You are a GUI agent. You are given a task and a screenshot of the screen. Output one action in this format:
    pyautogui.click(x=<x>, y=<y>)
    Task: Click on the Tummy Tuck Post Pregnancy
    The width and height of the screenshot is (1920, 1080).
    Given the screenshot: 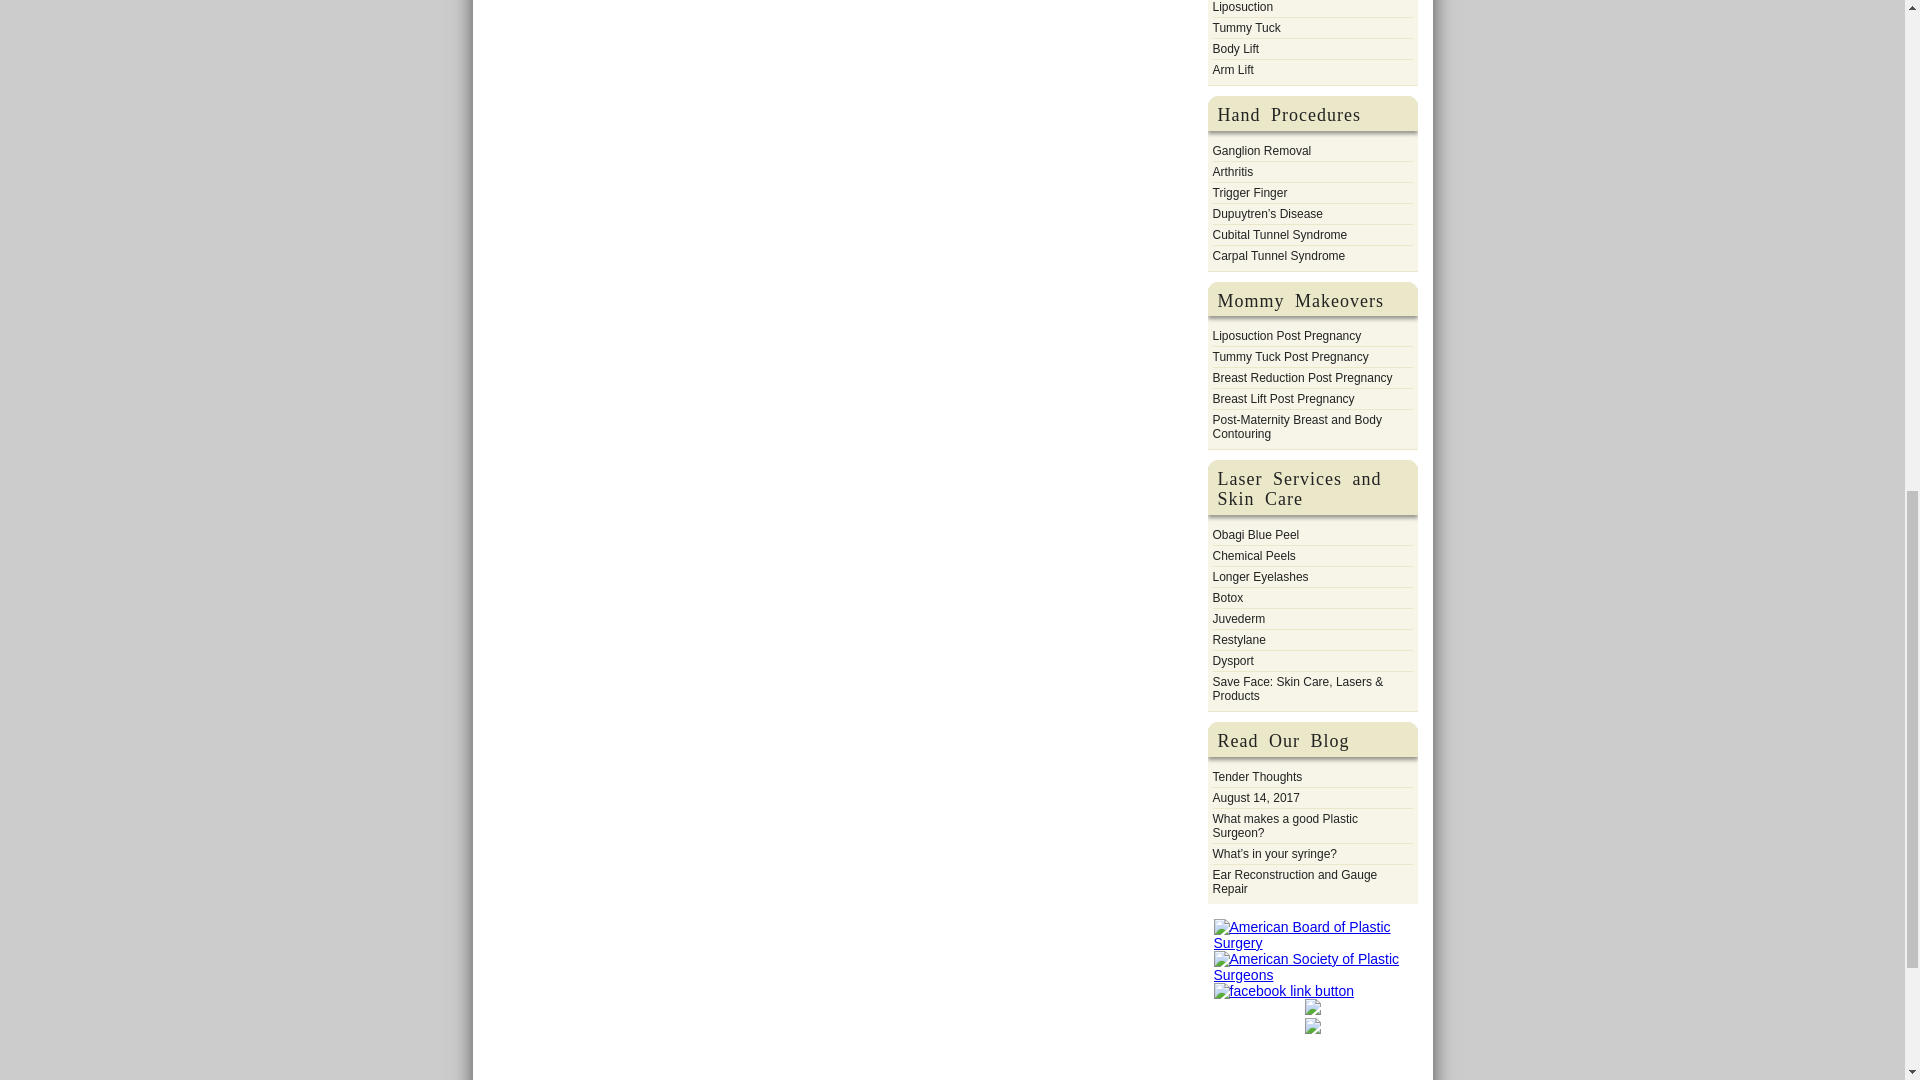 What is the action you would take?
    pyautogui.click(x=1289, y=356)
    